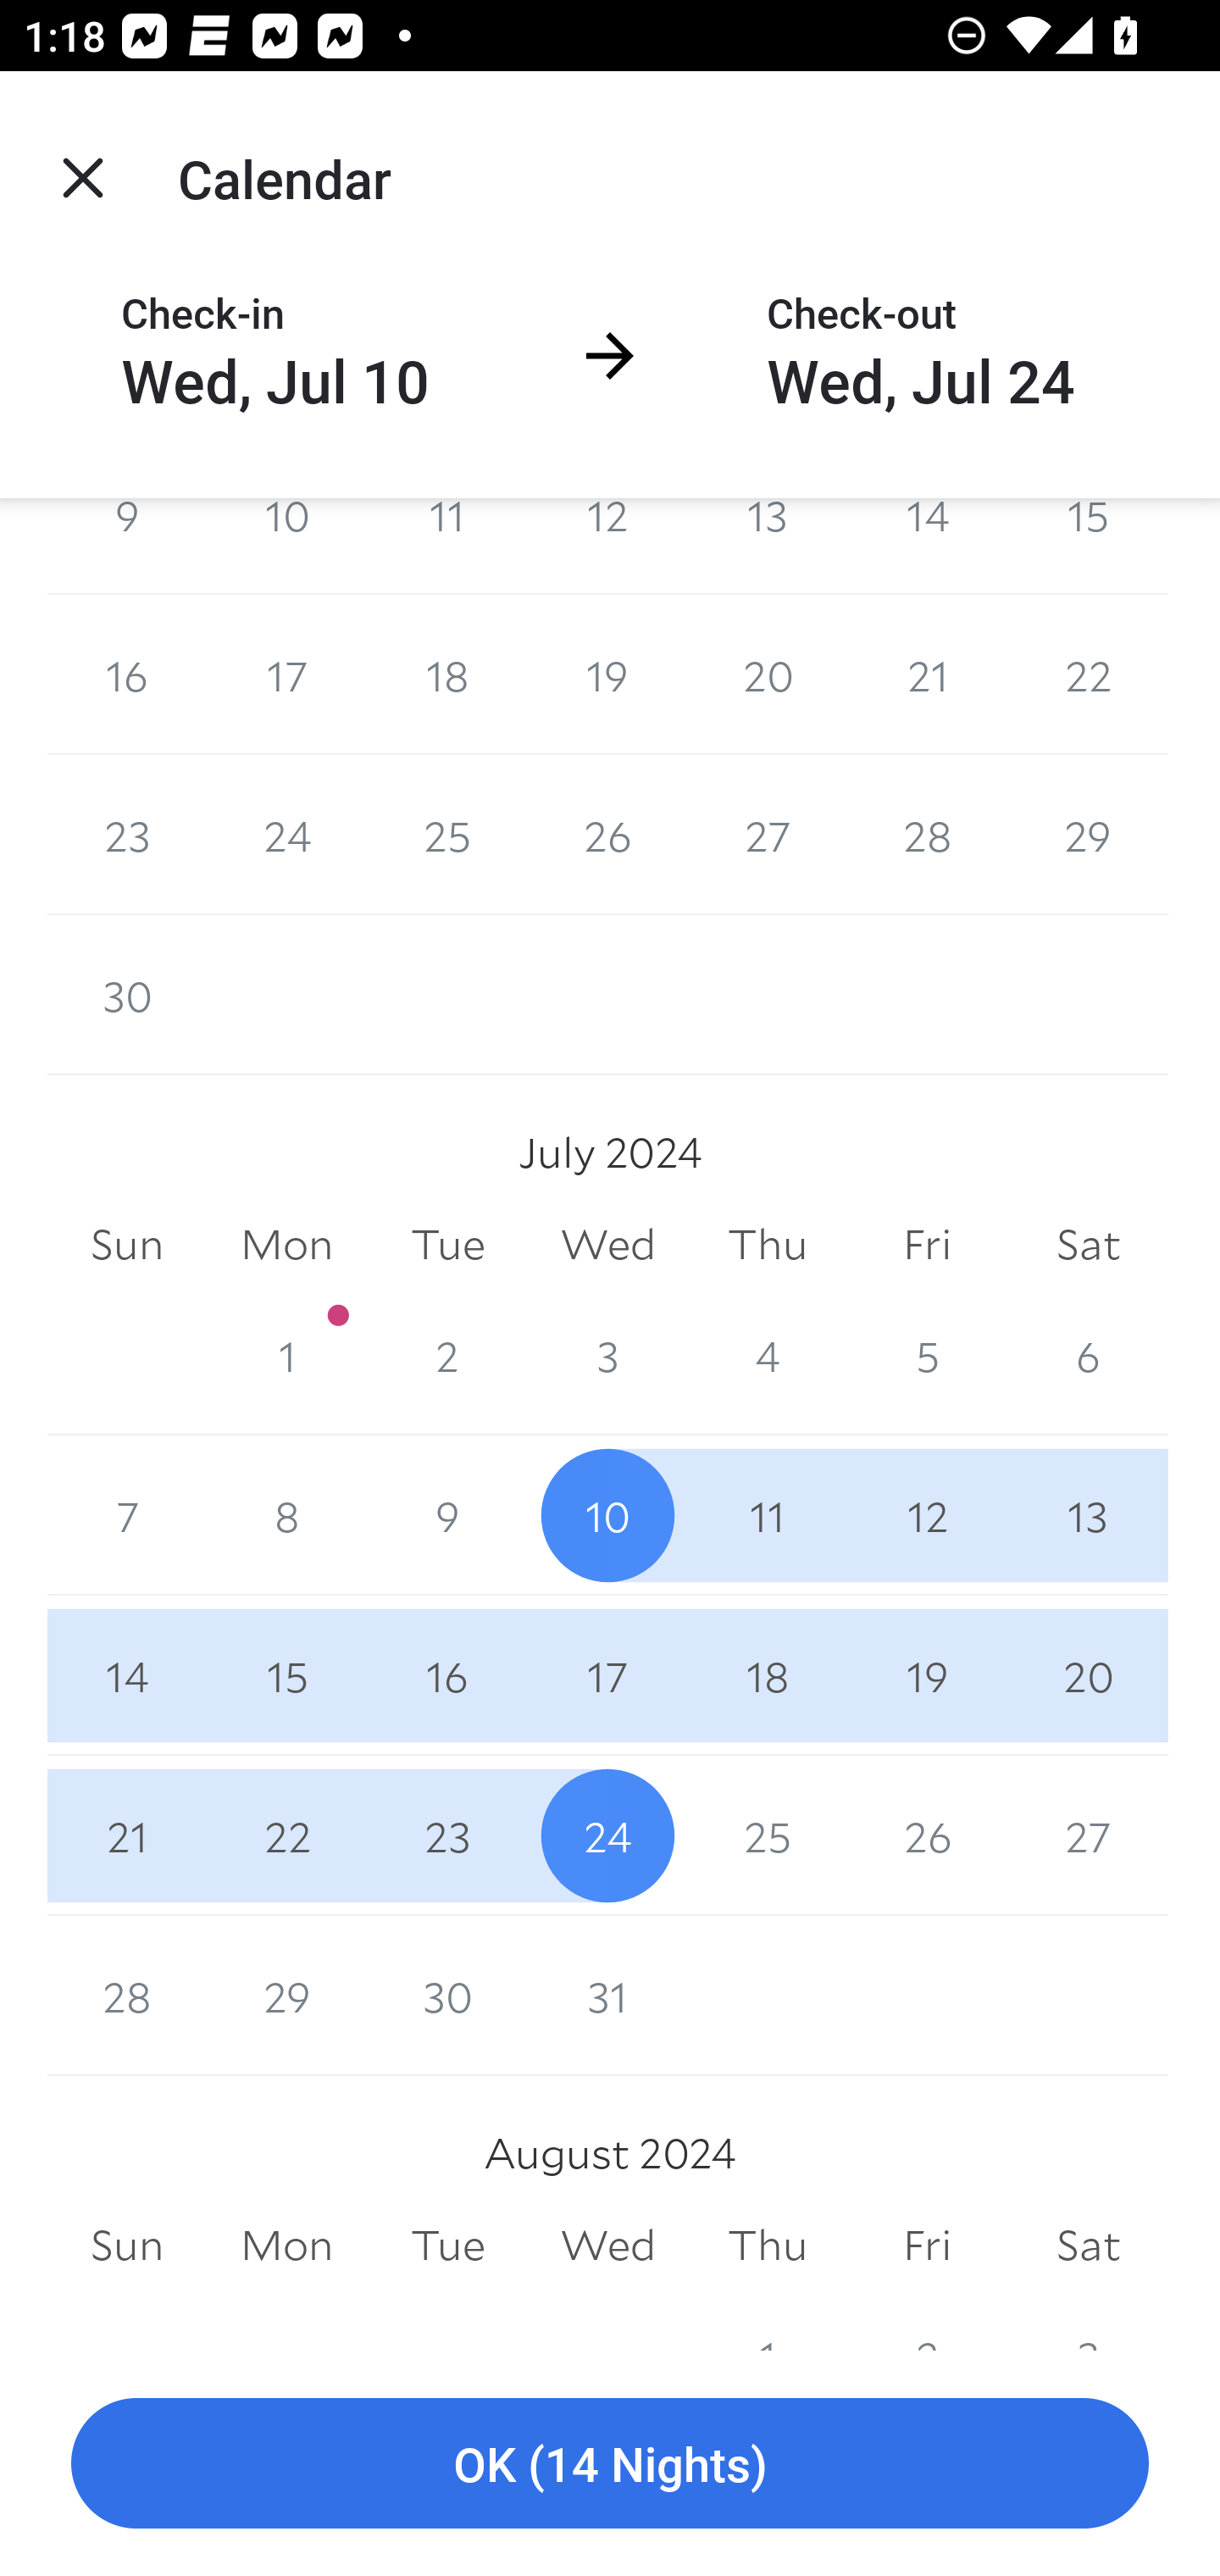  Describe the element at coordinates (768, 1244) in the screenshot. I see `Thu` at that location.